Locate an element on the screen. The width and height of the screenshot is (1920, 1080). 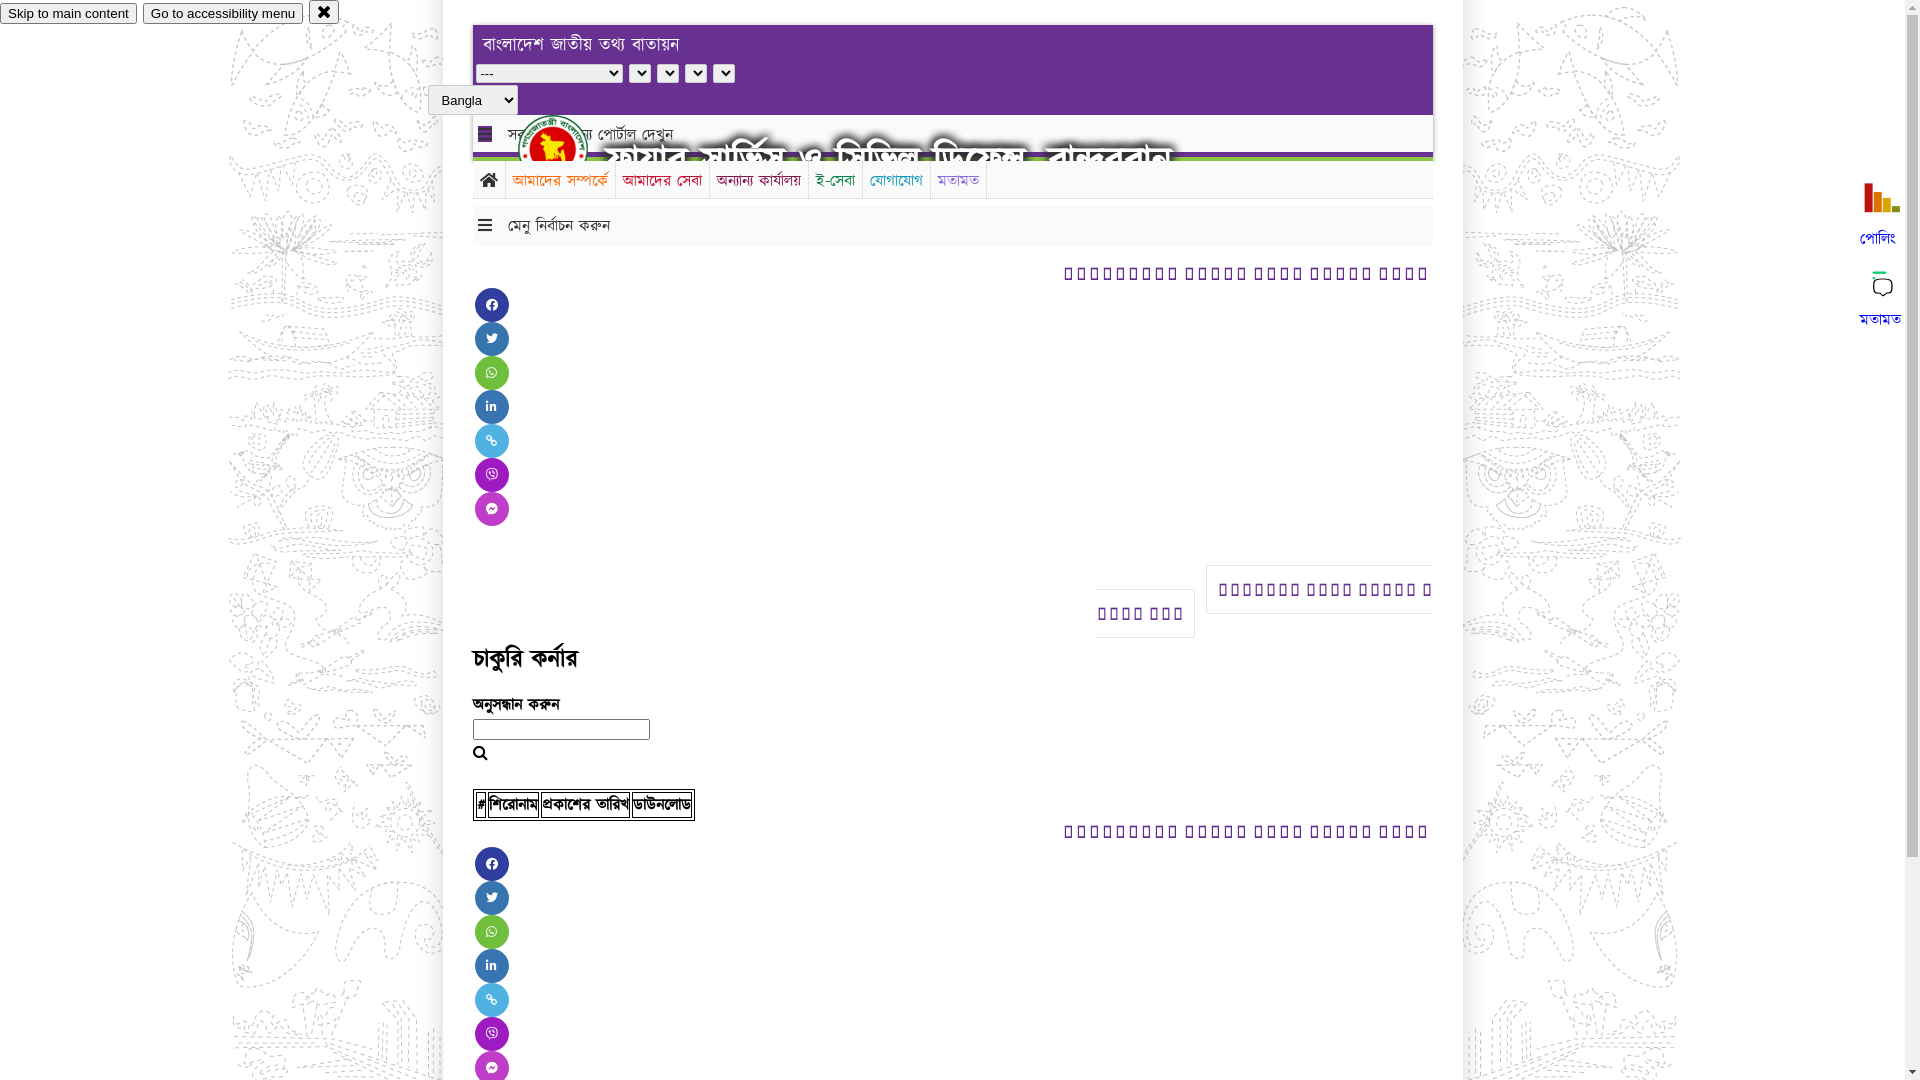
close is located at coordinates (324, 12).